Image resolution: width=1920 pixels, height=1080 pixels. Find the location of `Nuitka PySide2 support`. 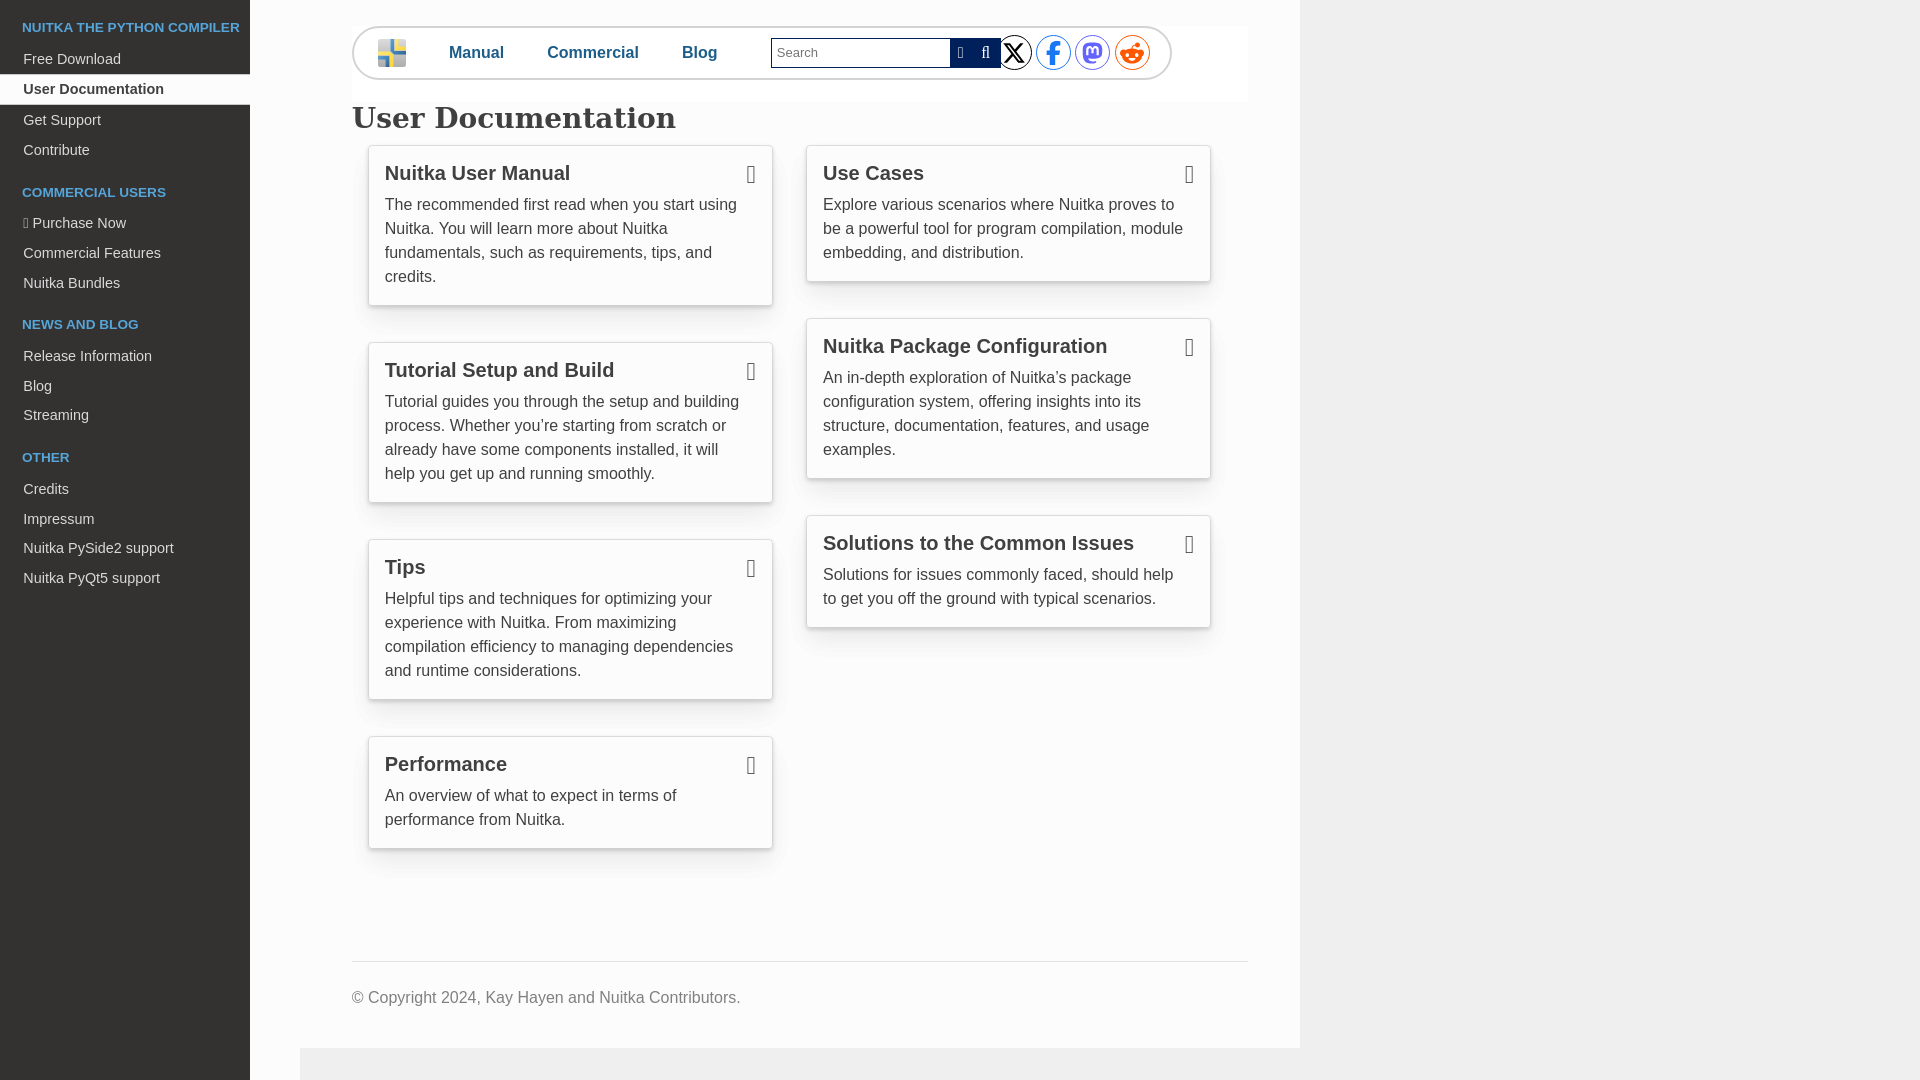

Nuitka PySide2 support is located at coordinates (124, 548).